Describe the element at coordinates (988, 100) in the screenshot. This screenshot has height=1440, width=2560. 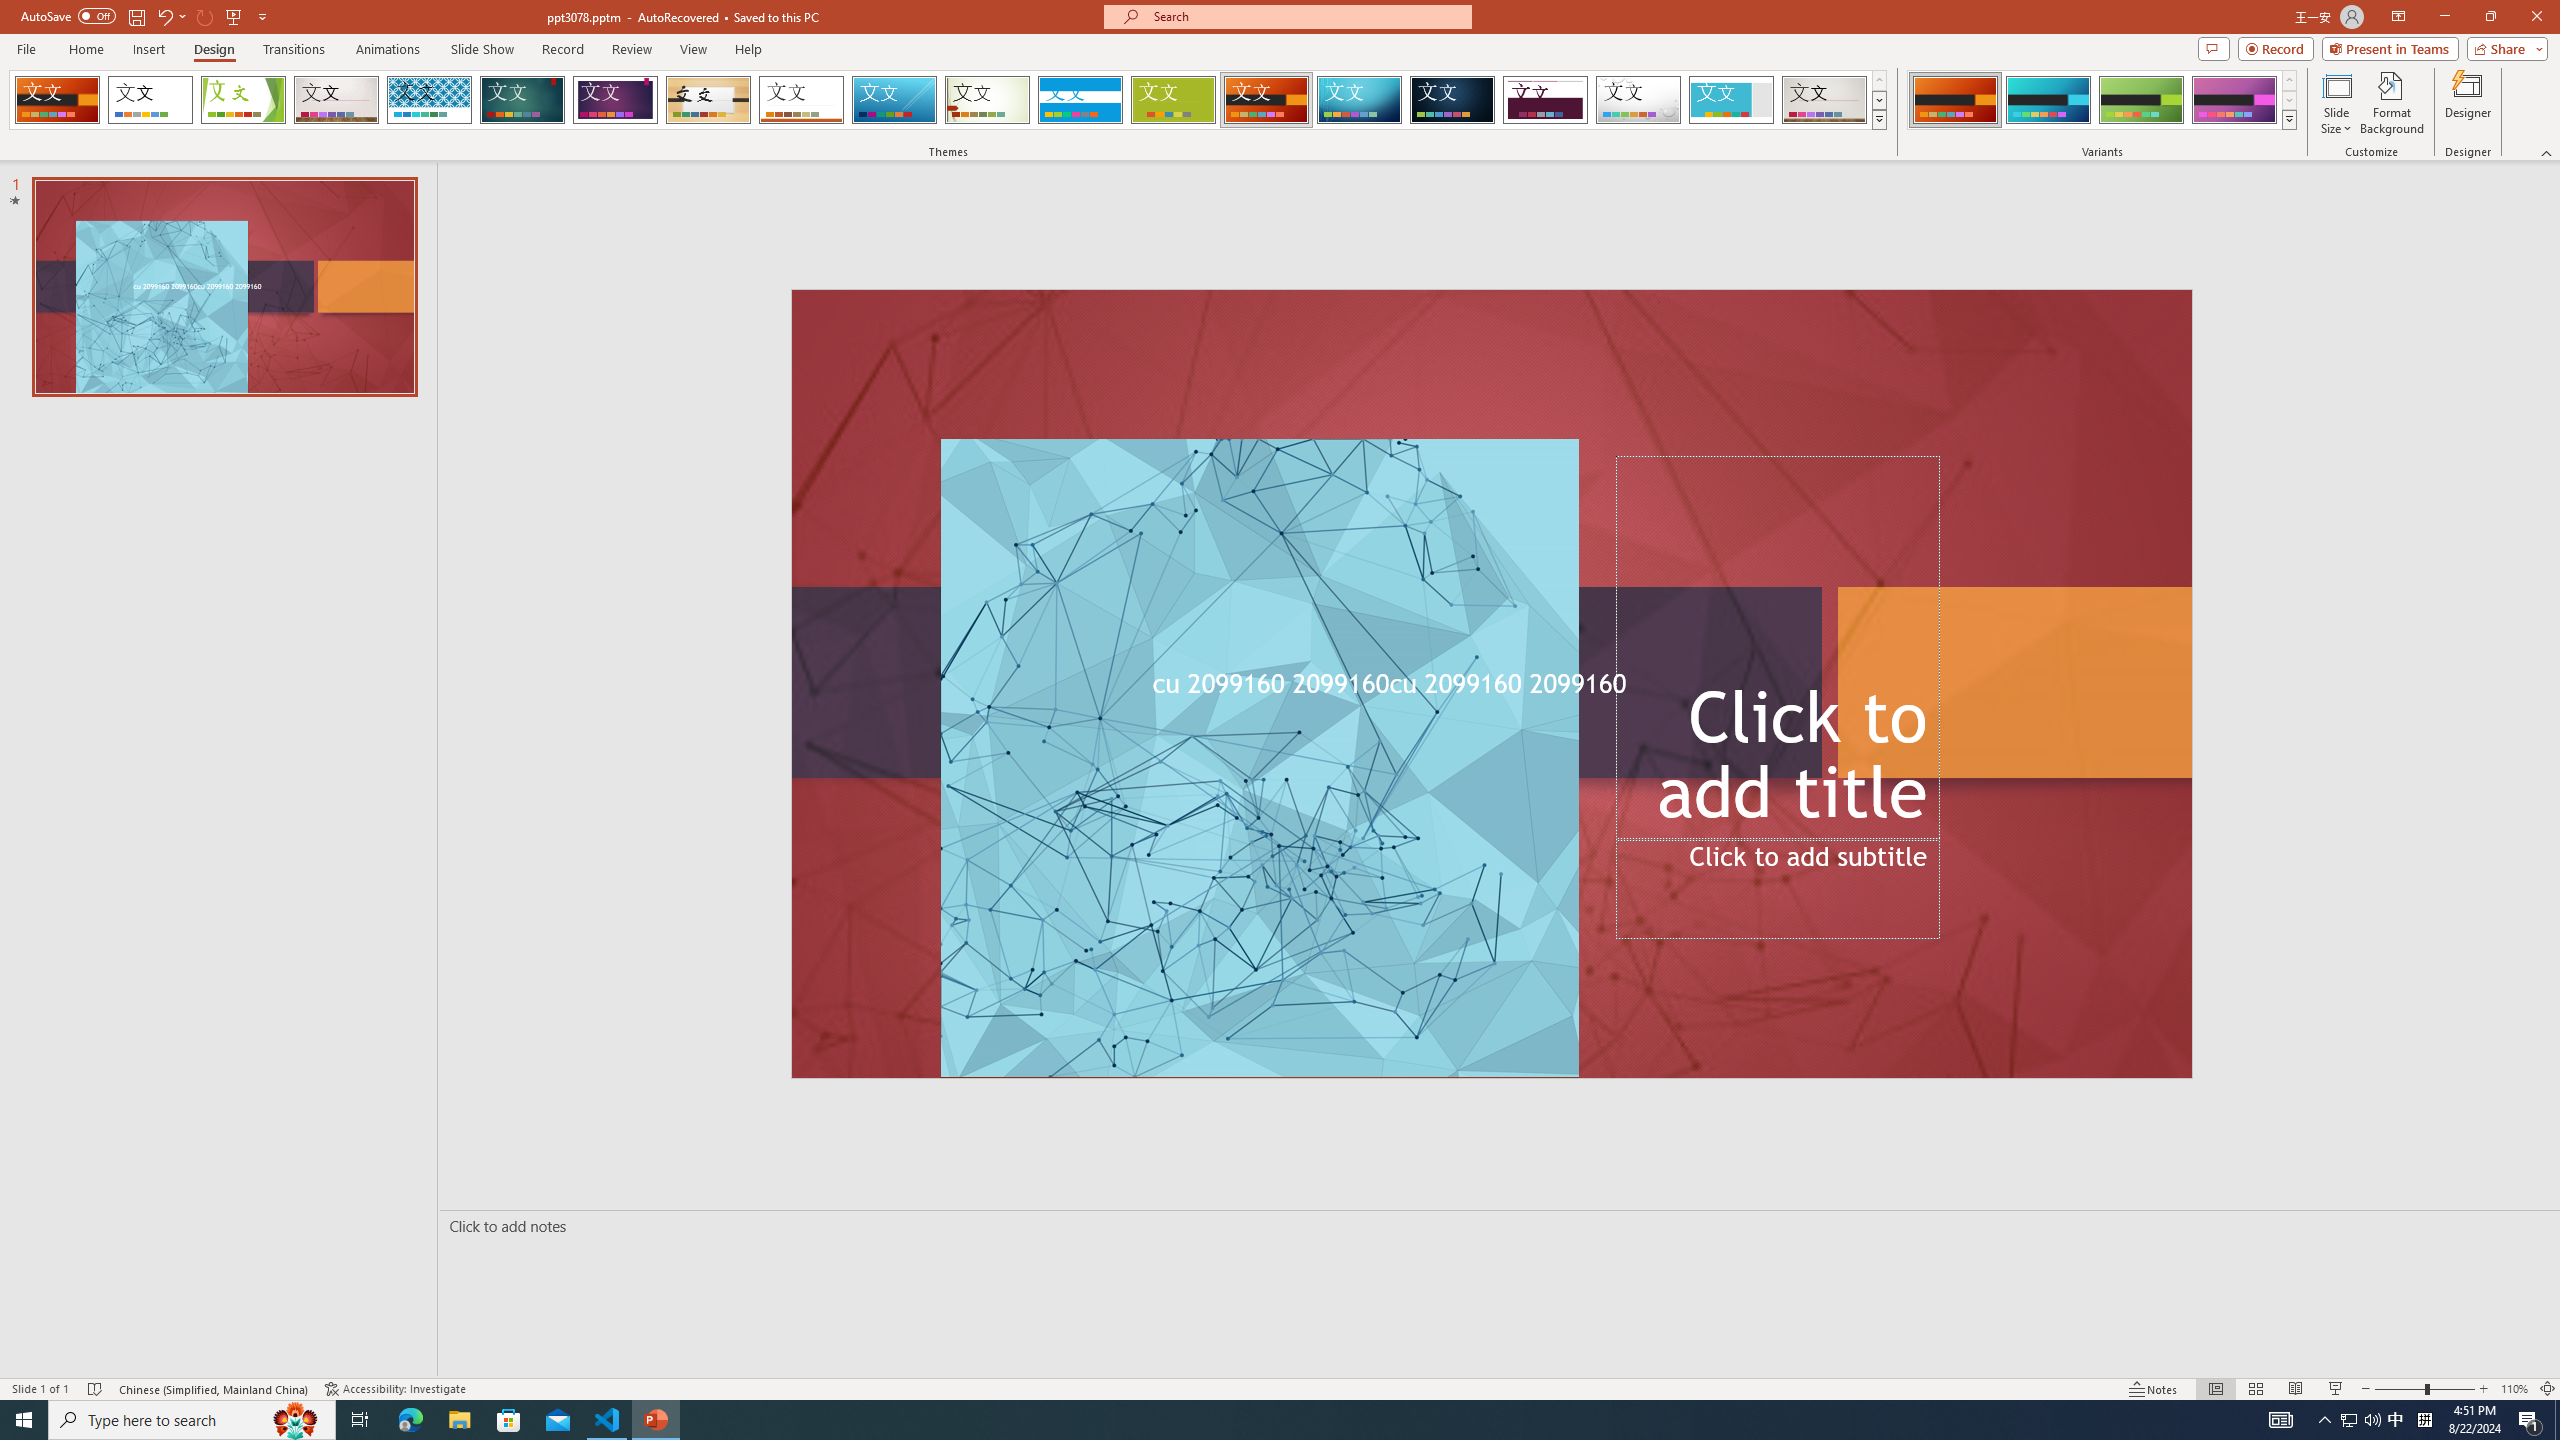
I see `Wisp` at that location.